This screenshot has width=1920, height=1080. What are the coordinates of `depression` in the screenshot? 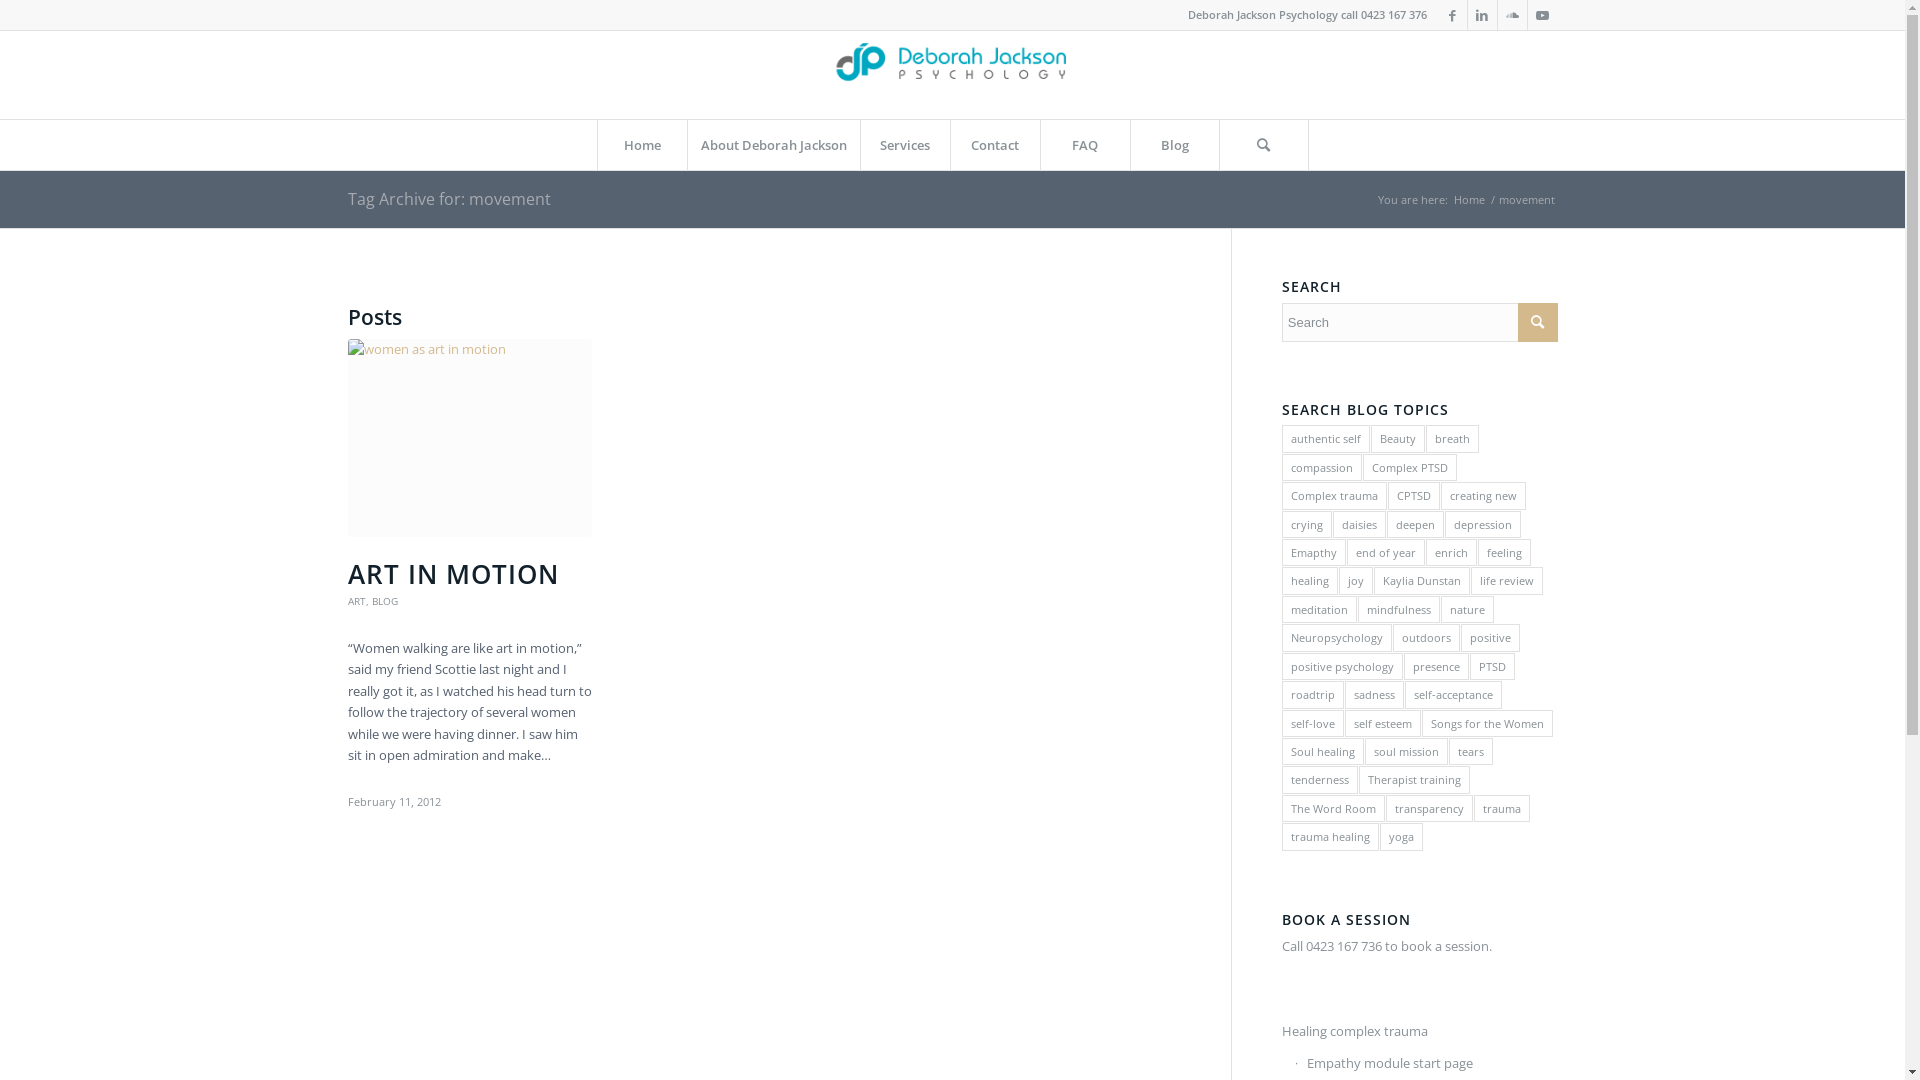 It's located at (1483, 524).